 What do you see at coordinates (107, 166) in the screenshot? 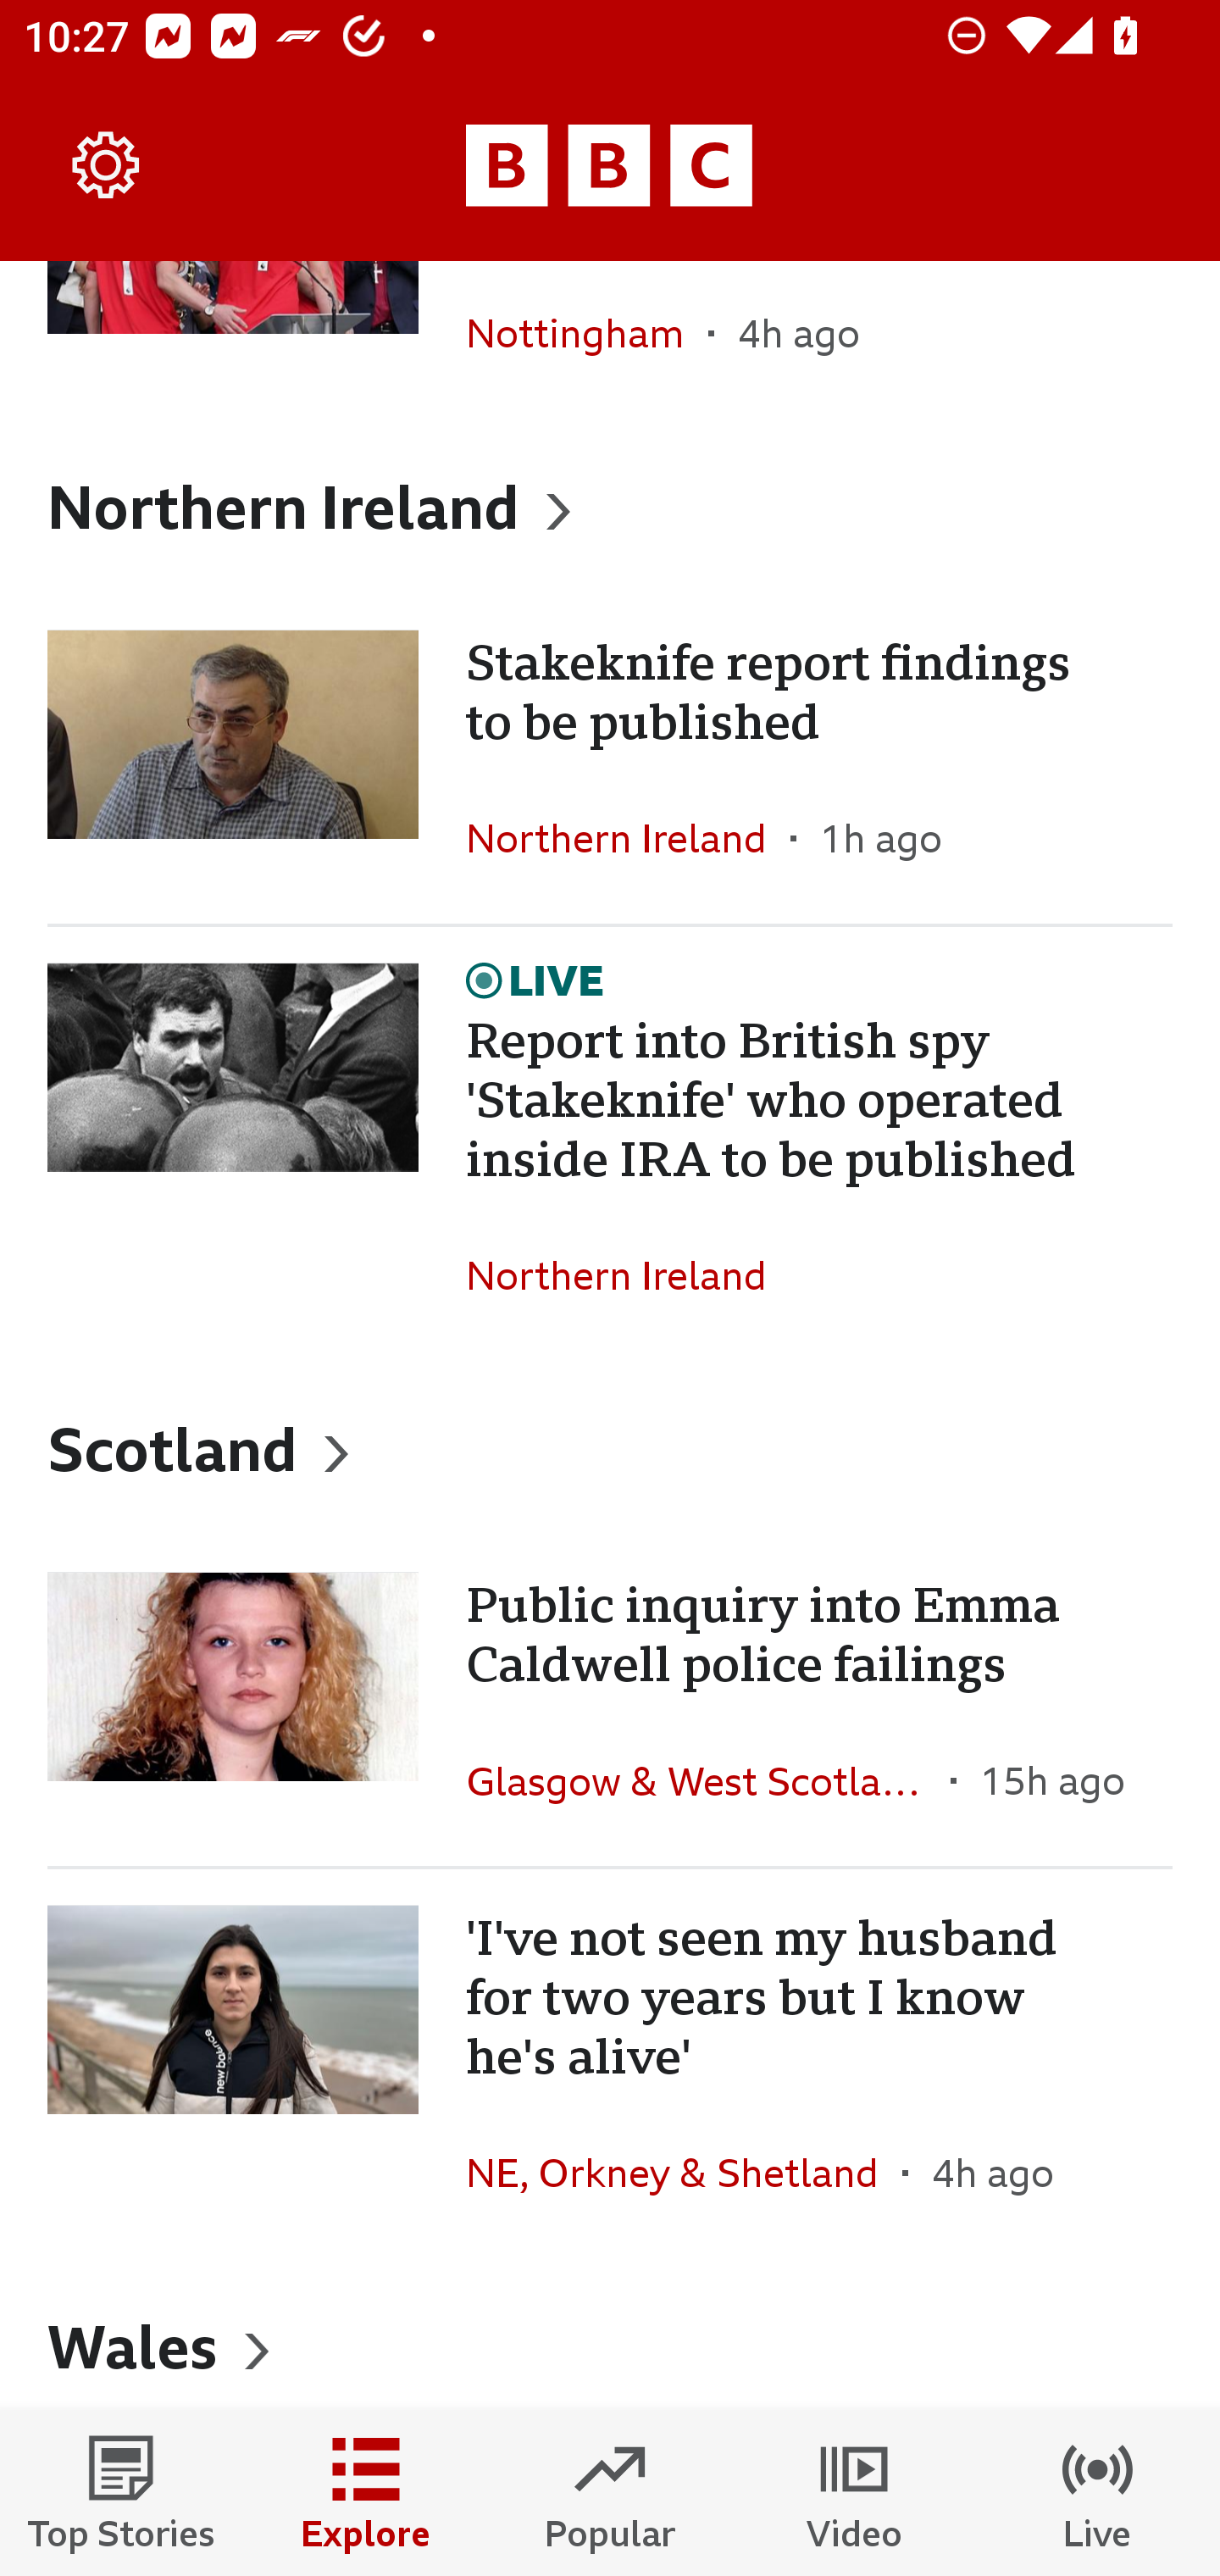
I see `Settings` at bounding box center [107, 166].